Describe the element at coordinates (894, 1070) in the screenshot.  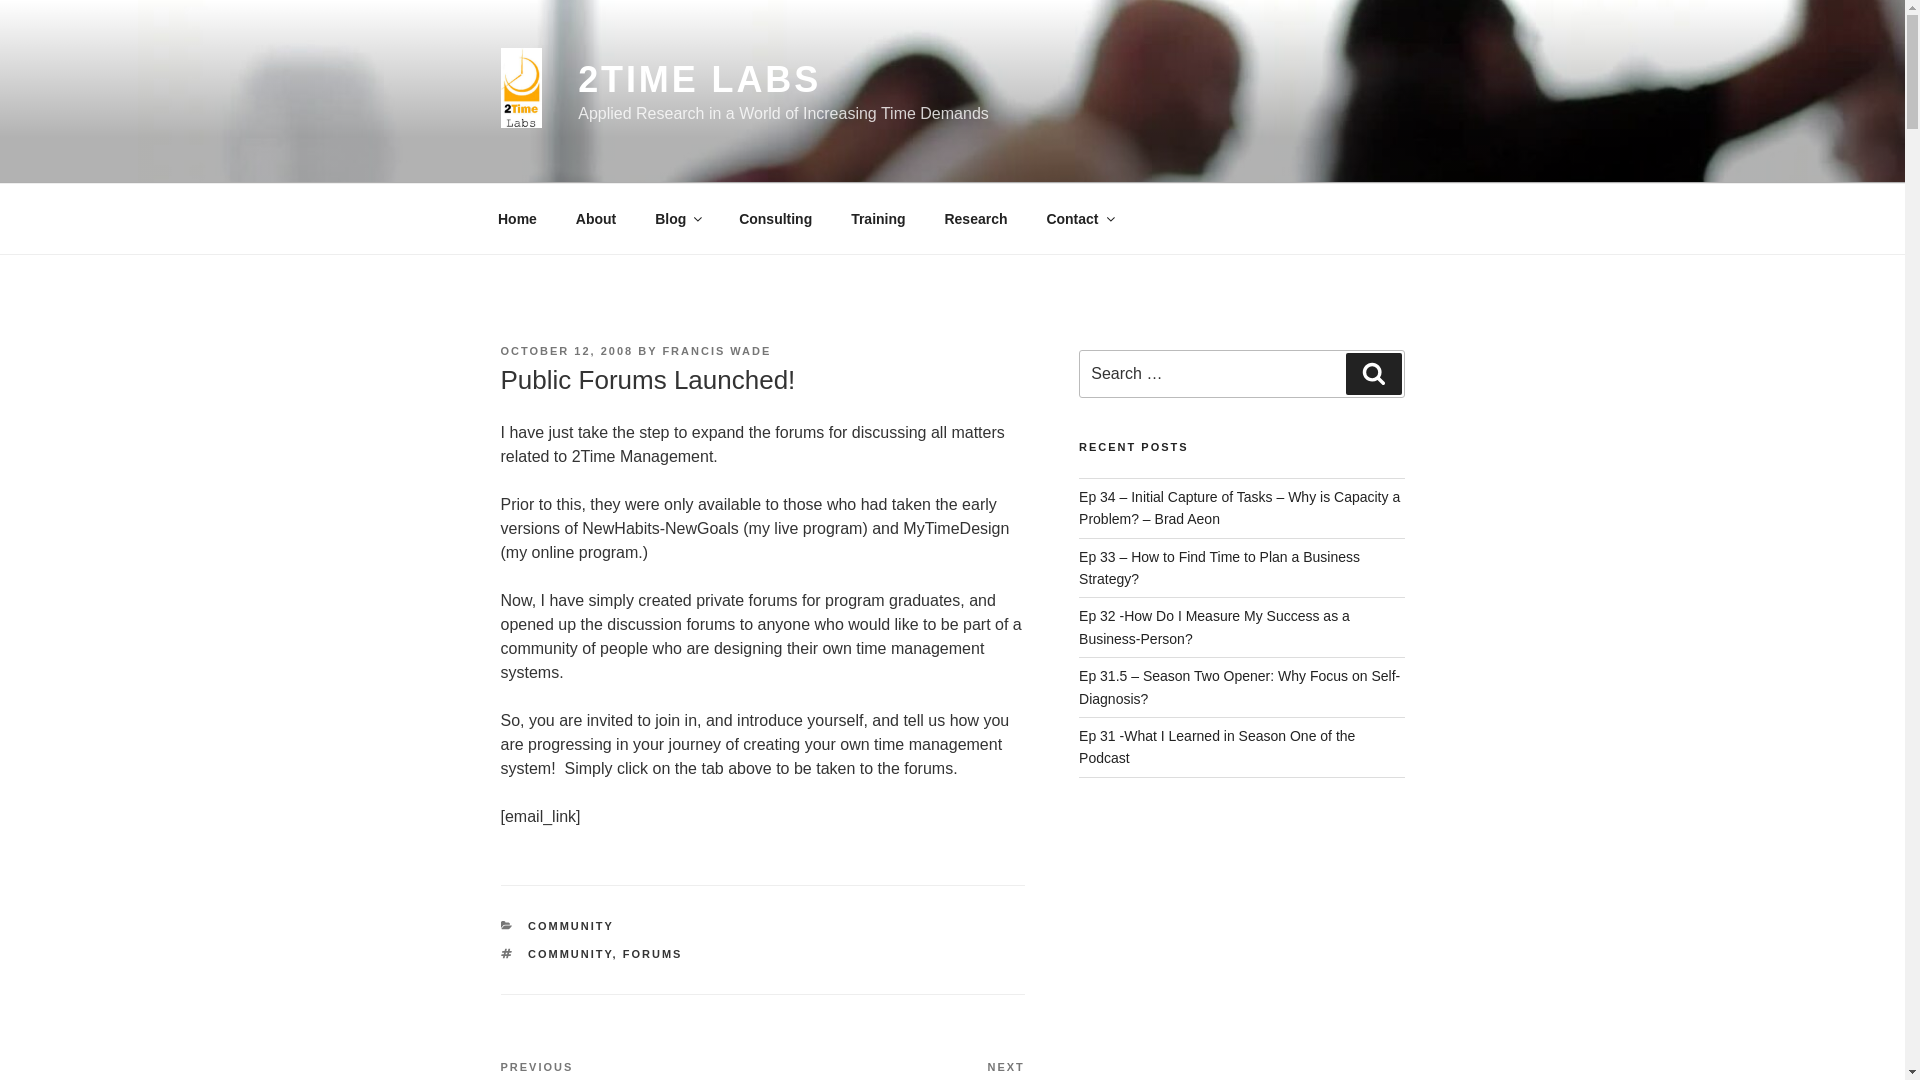
I see `Consulting` at that location.